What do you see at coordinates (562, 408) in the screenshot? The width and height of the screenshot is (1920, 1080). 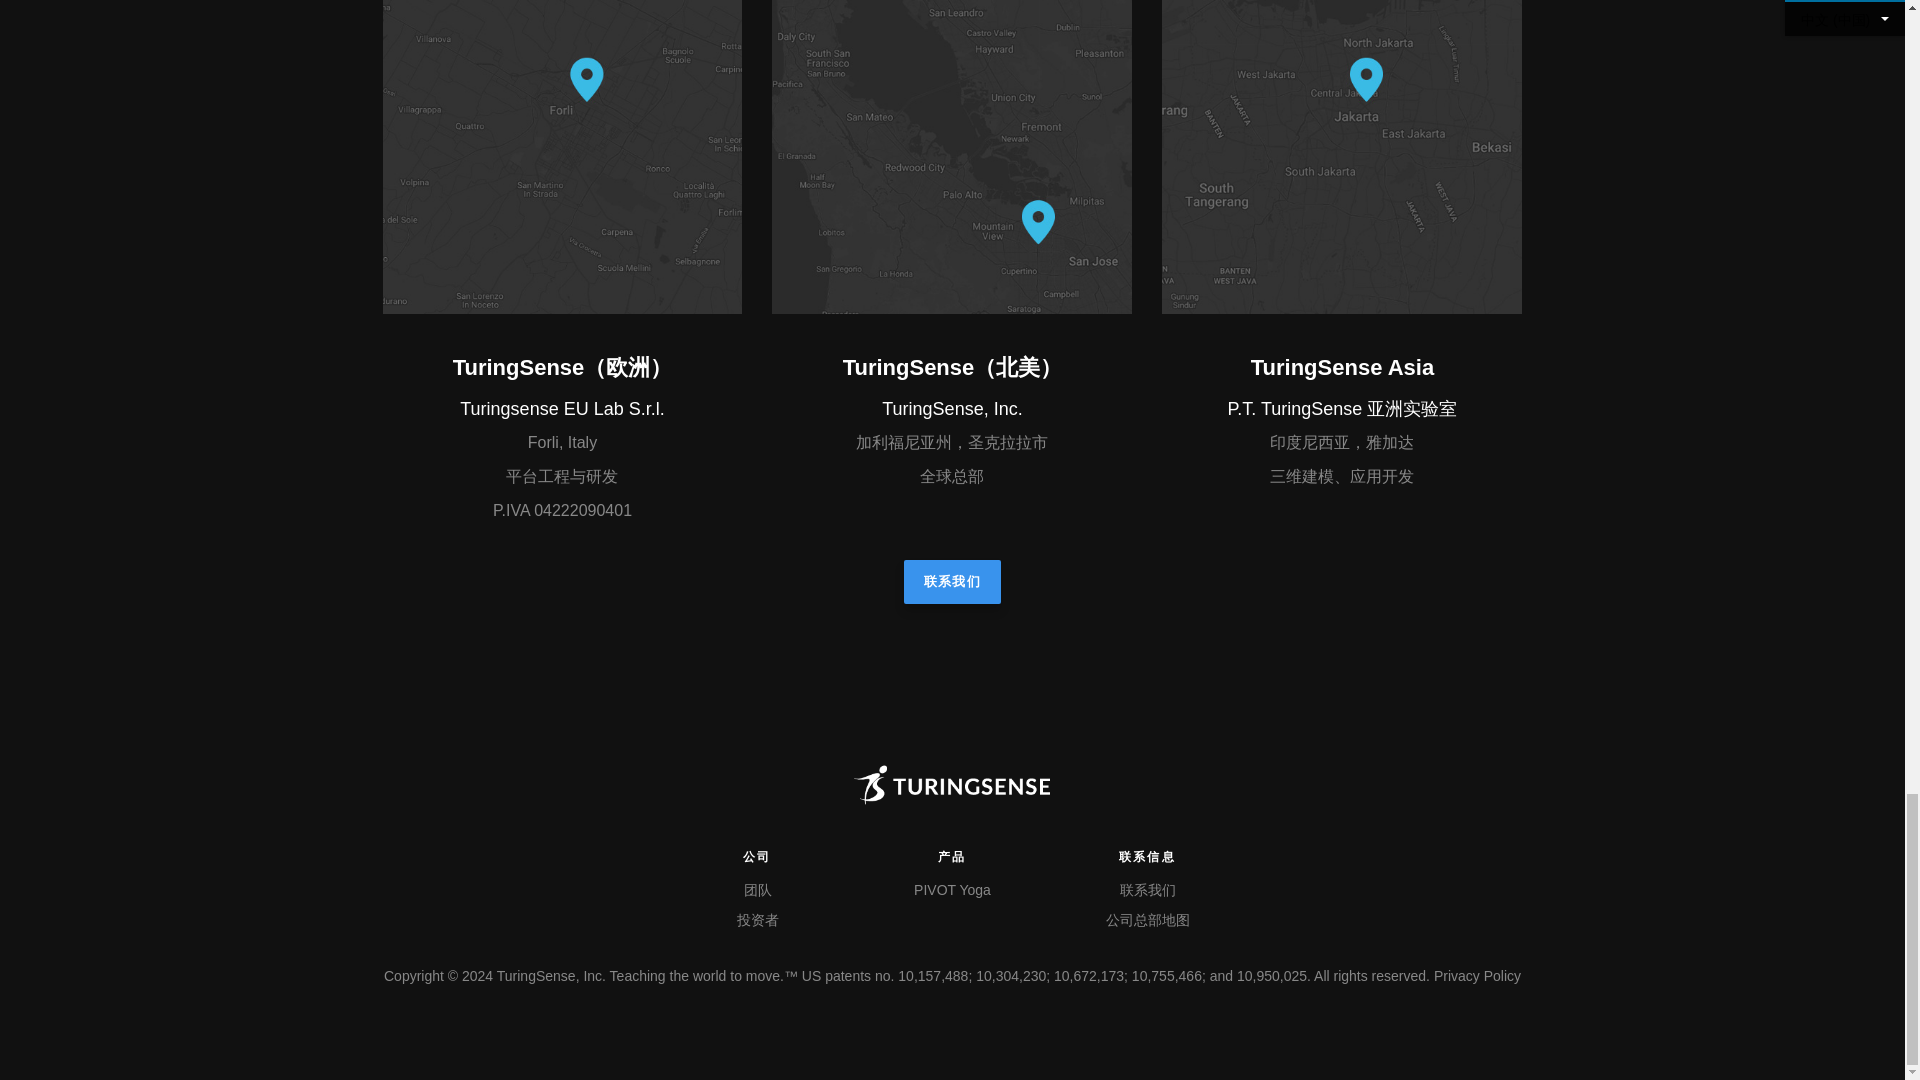 I see `Turingsense EU Lab S.r.l.` at bounding box center [562, 408].